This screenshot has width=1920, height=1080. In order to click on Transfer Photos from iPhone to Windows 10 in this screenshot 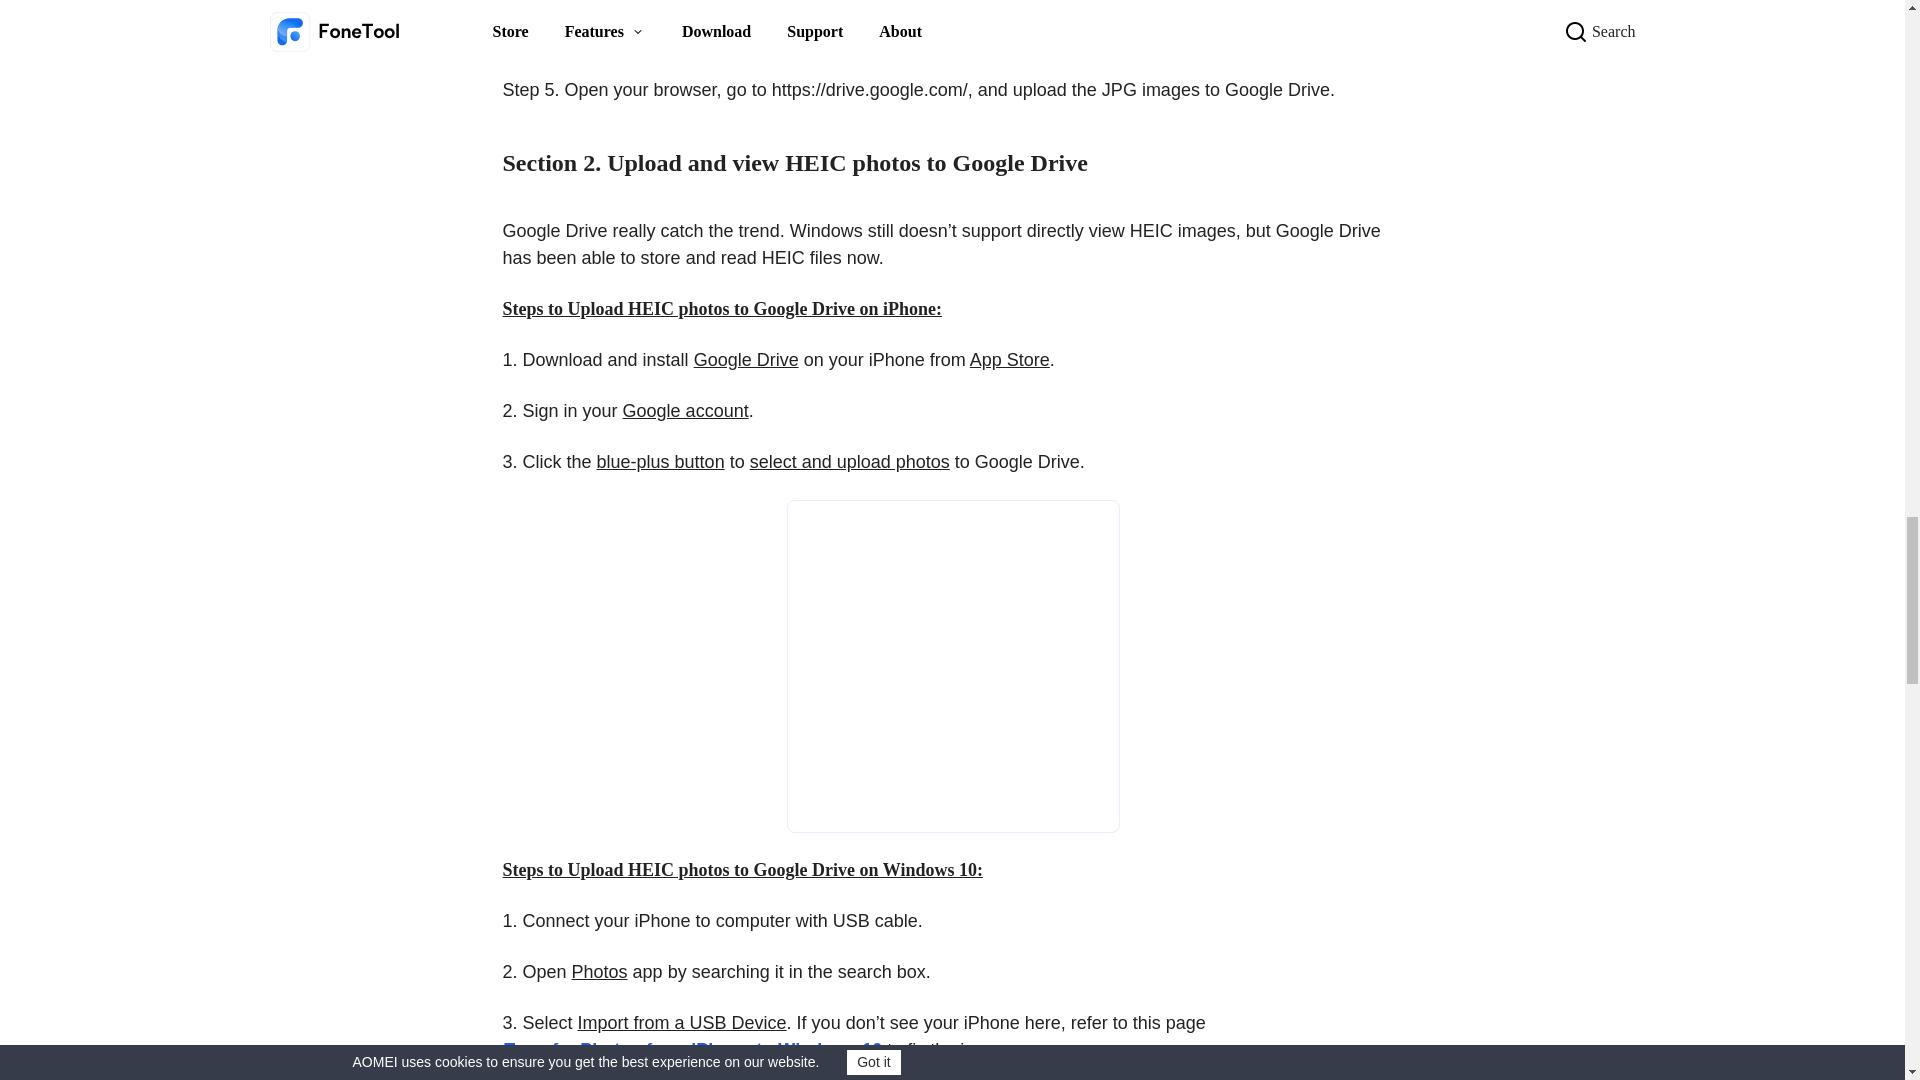, I will do `click(692, 1050)`.